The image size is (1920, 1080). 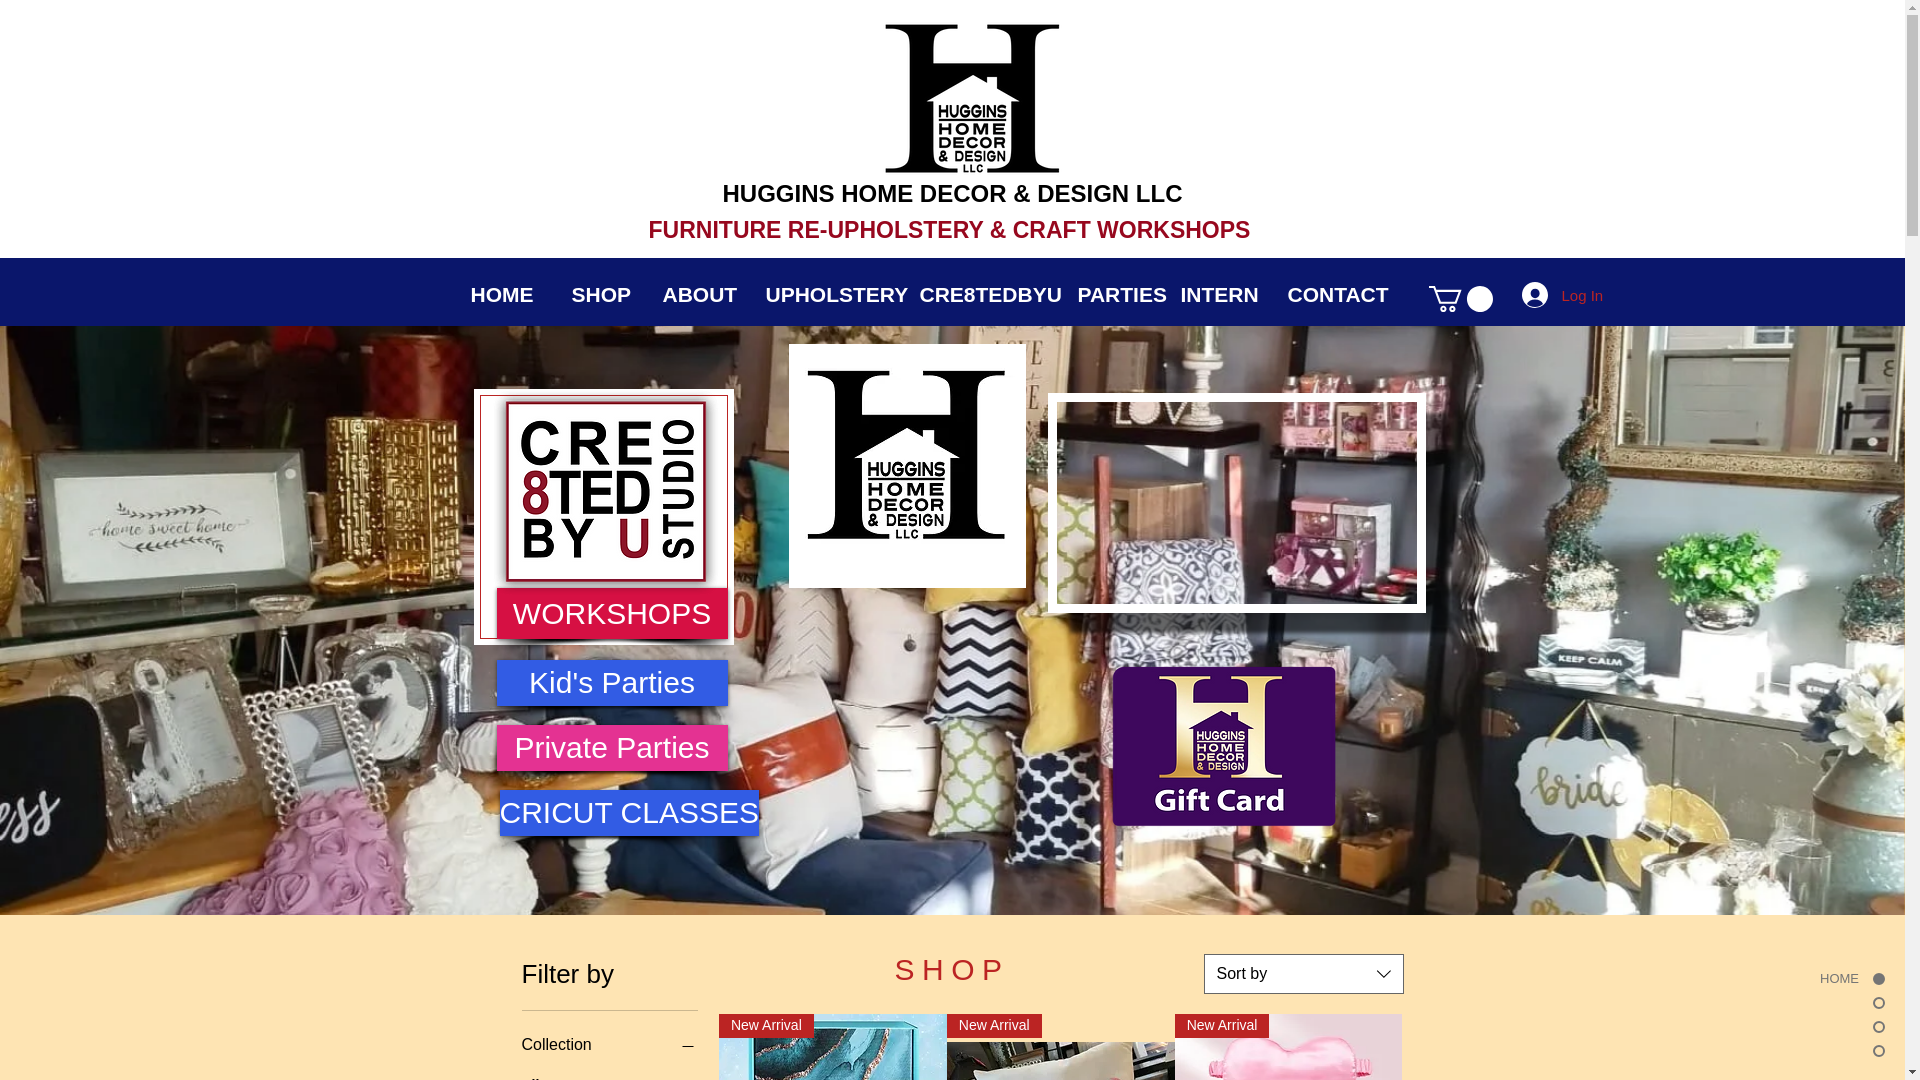 What do you see at coordinates (611, 682) in the screenshot?
I see `Kid's Parties` at bounding box center [611, 682].